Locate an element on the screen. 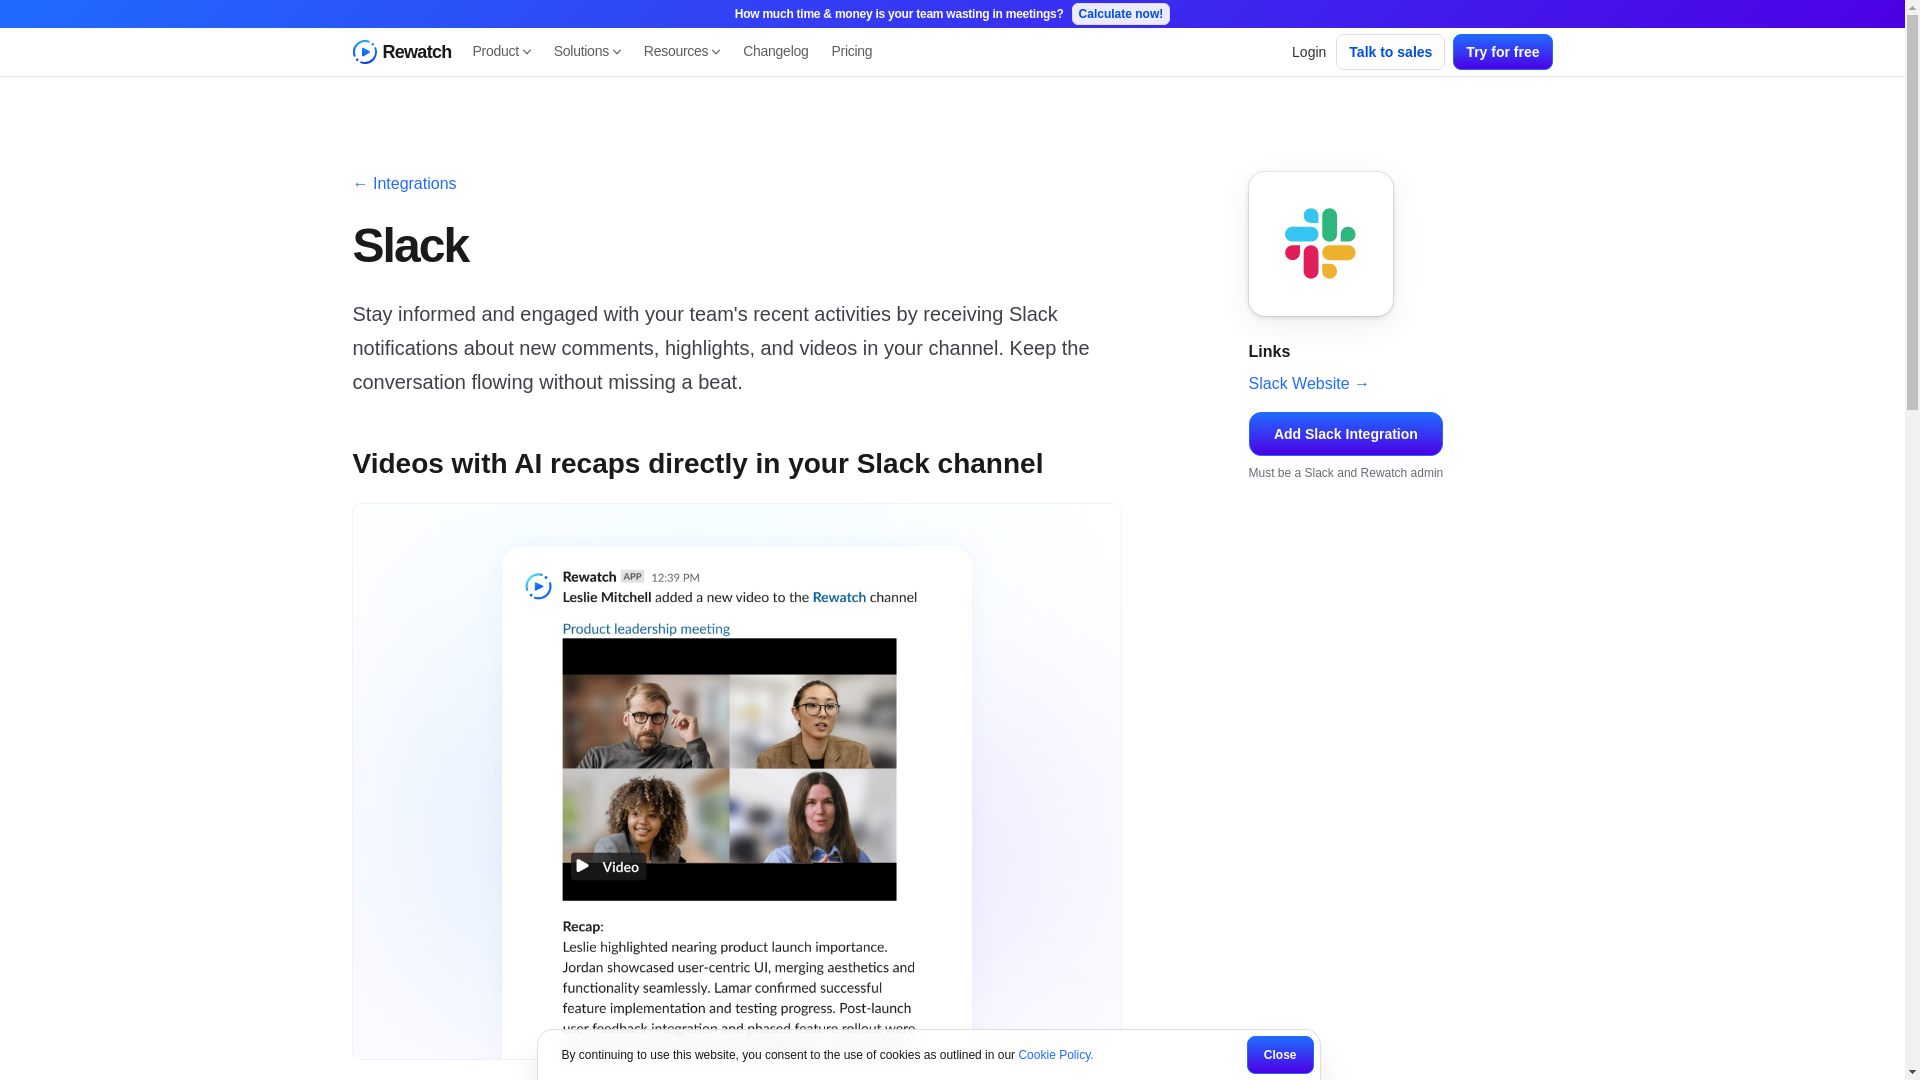  Rewatch is located at coordinates (400, 52).